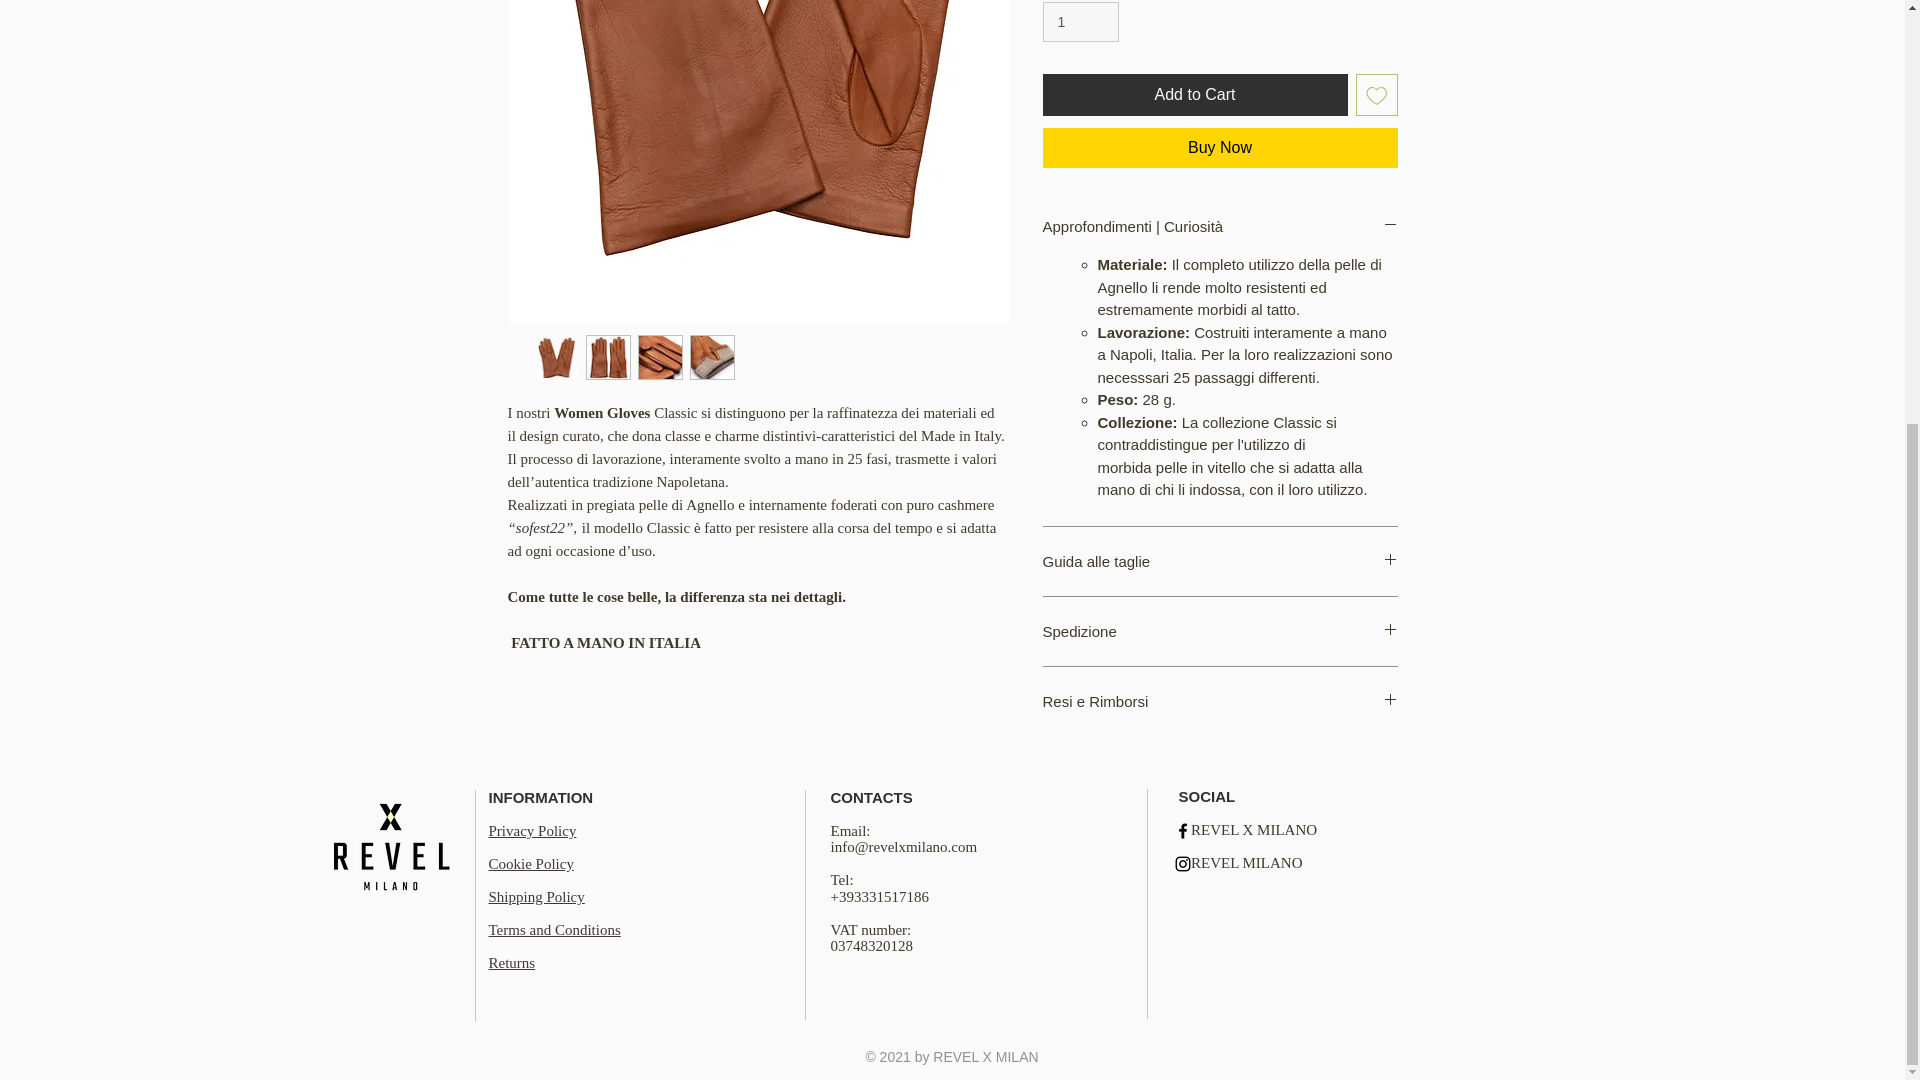 Image resolution: width=1920 pixels, height=1080 pixels. I want to click on Resi e Rimborsi, so click(1220, 701).